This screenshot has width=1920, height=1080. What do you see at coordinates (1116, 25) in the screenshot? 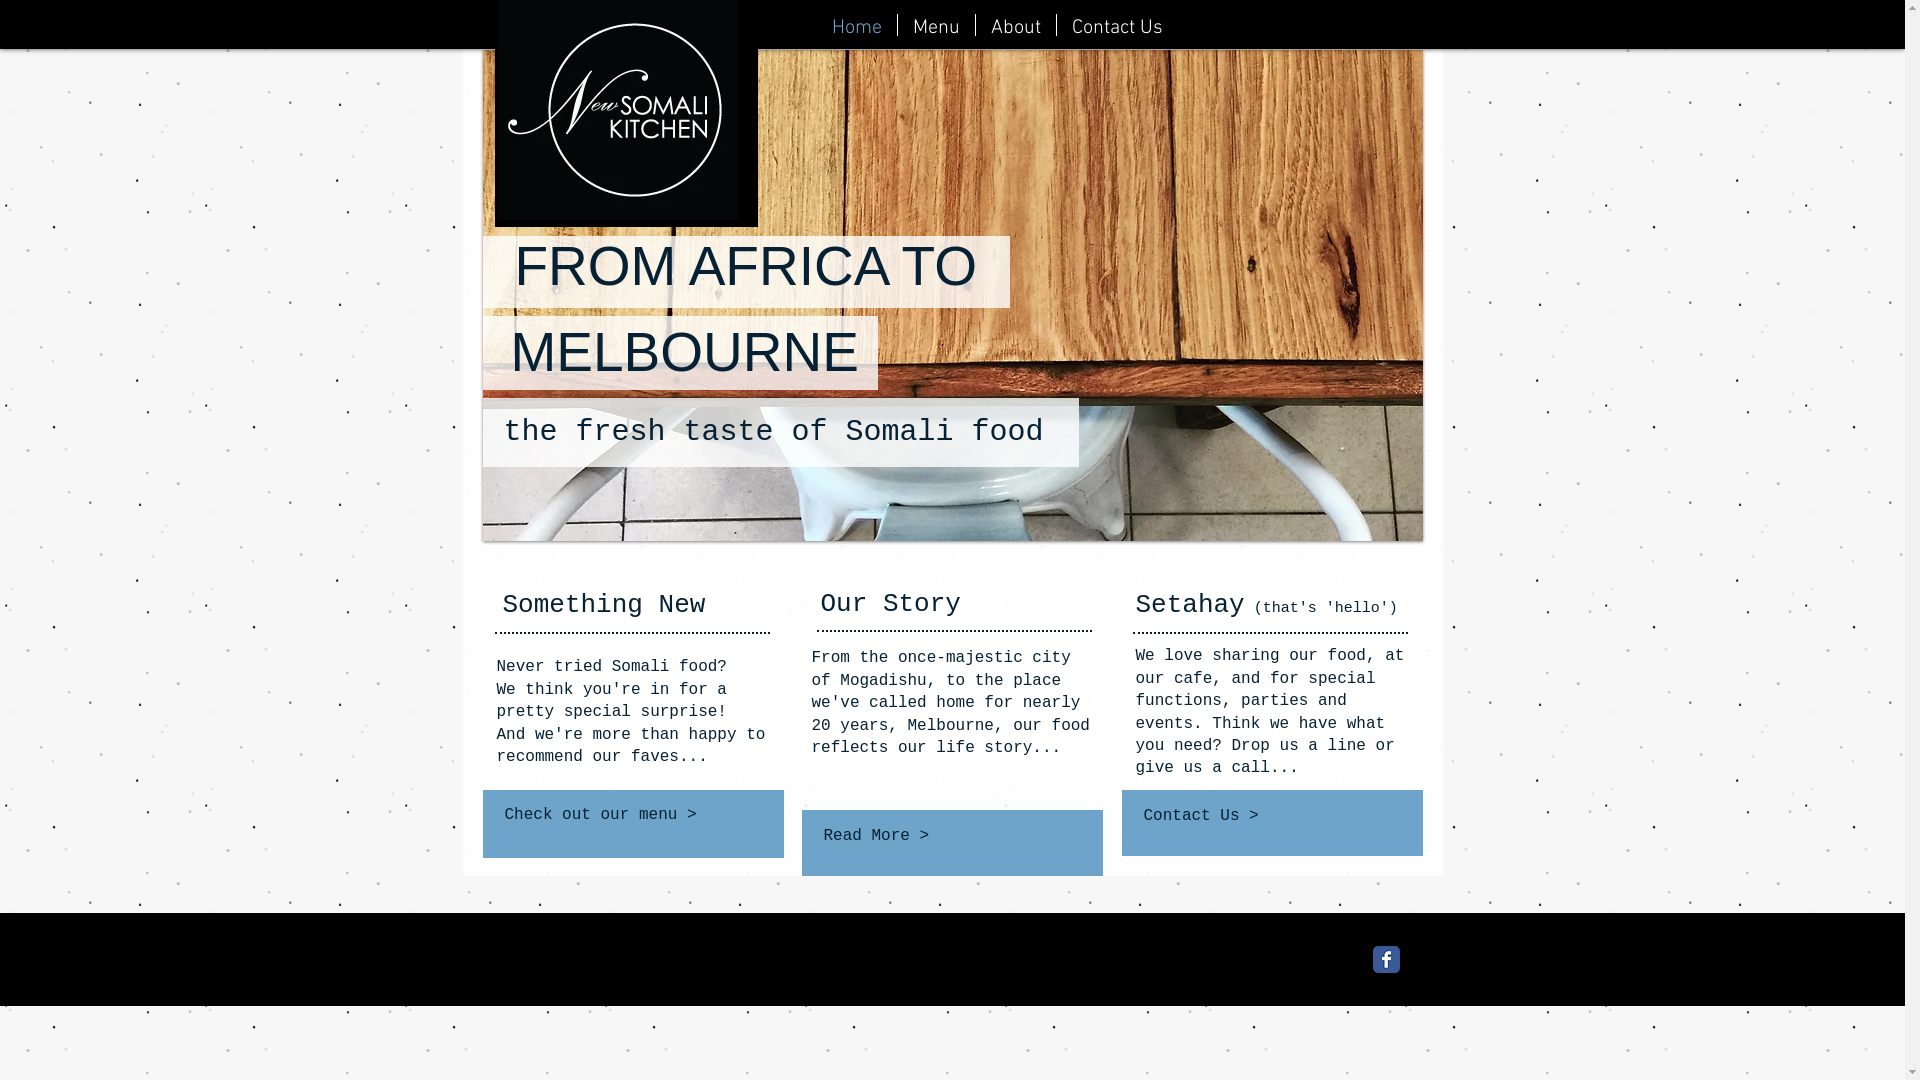
I see `Contact Us` at bounding box center [1116, 25].